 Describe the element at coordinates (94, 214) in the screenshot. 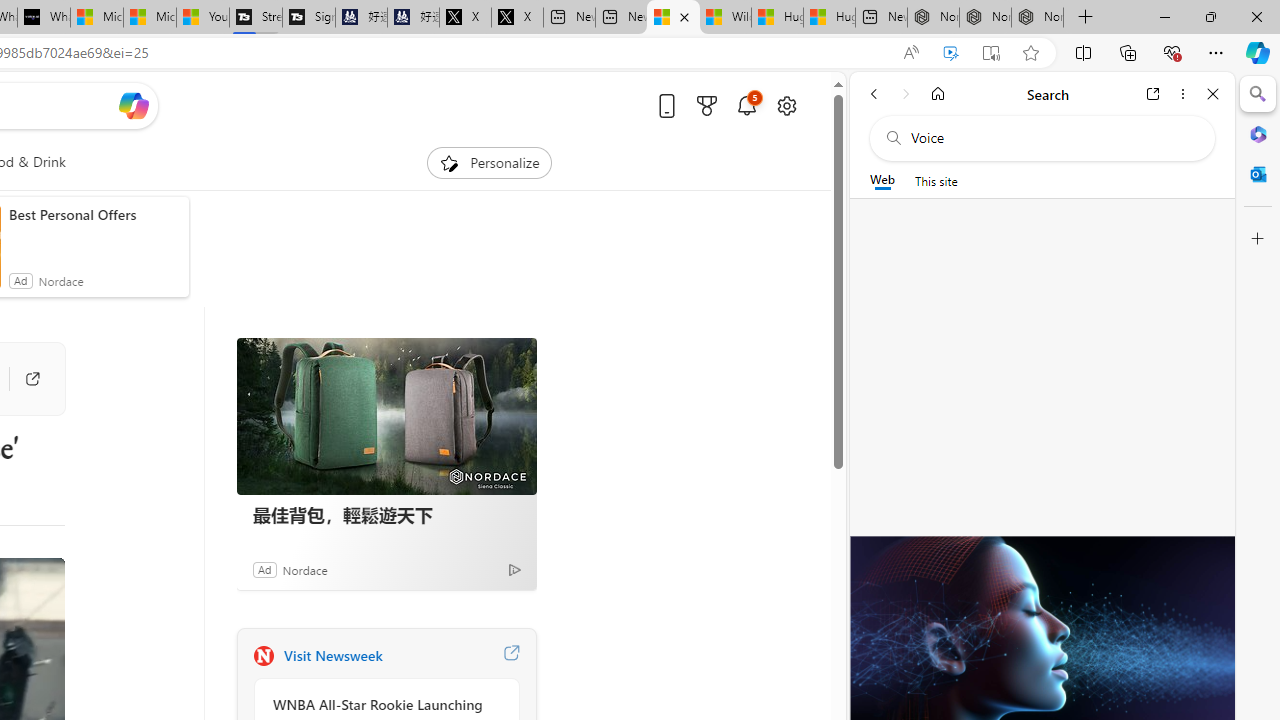

I see `Best Personal Offers` at that location.